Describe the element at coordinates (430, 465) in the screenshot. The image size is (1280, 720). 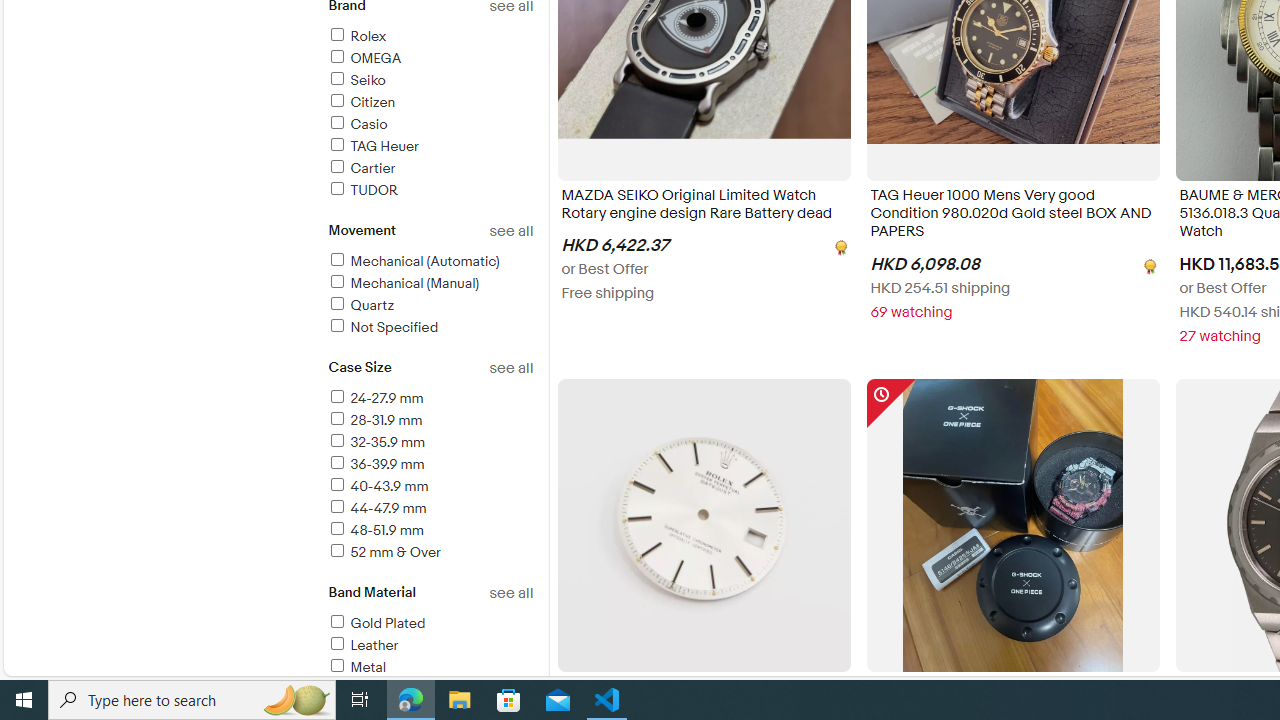
I see `36-39.9 mm` at that location.